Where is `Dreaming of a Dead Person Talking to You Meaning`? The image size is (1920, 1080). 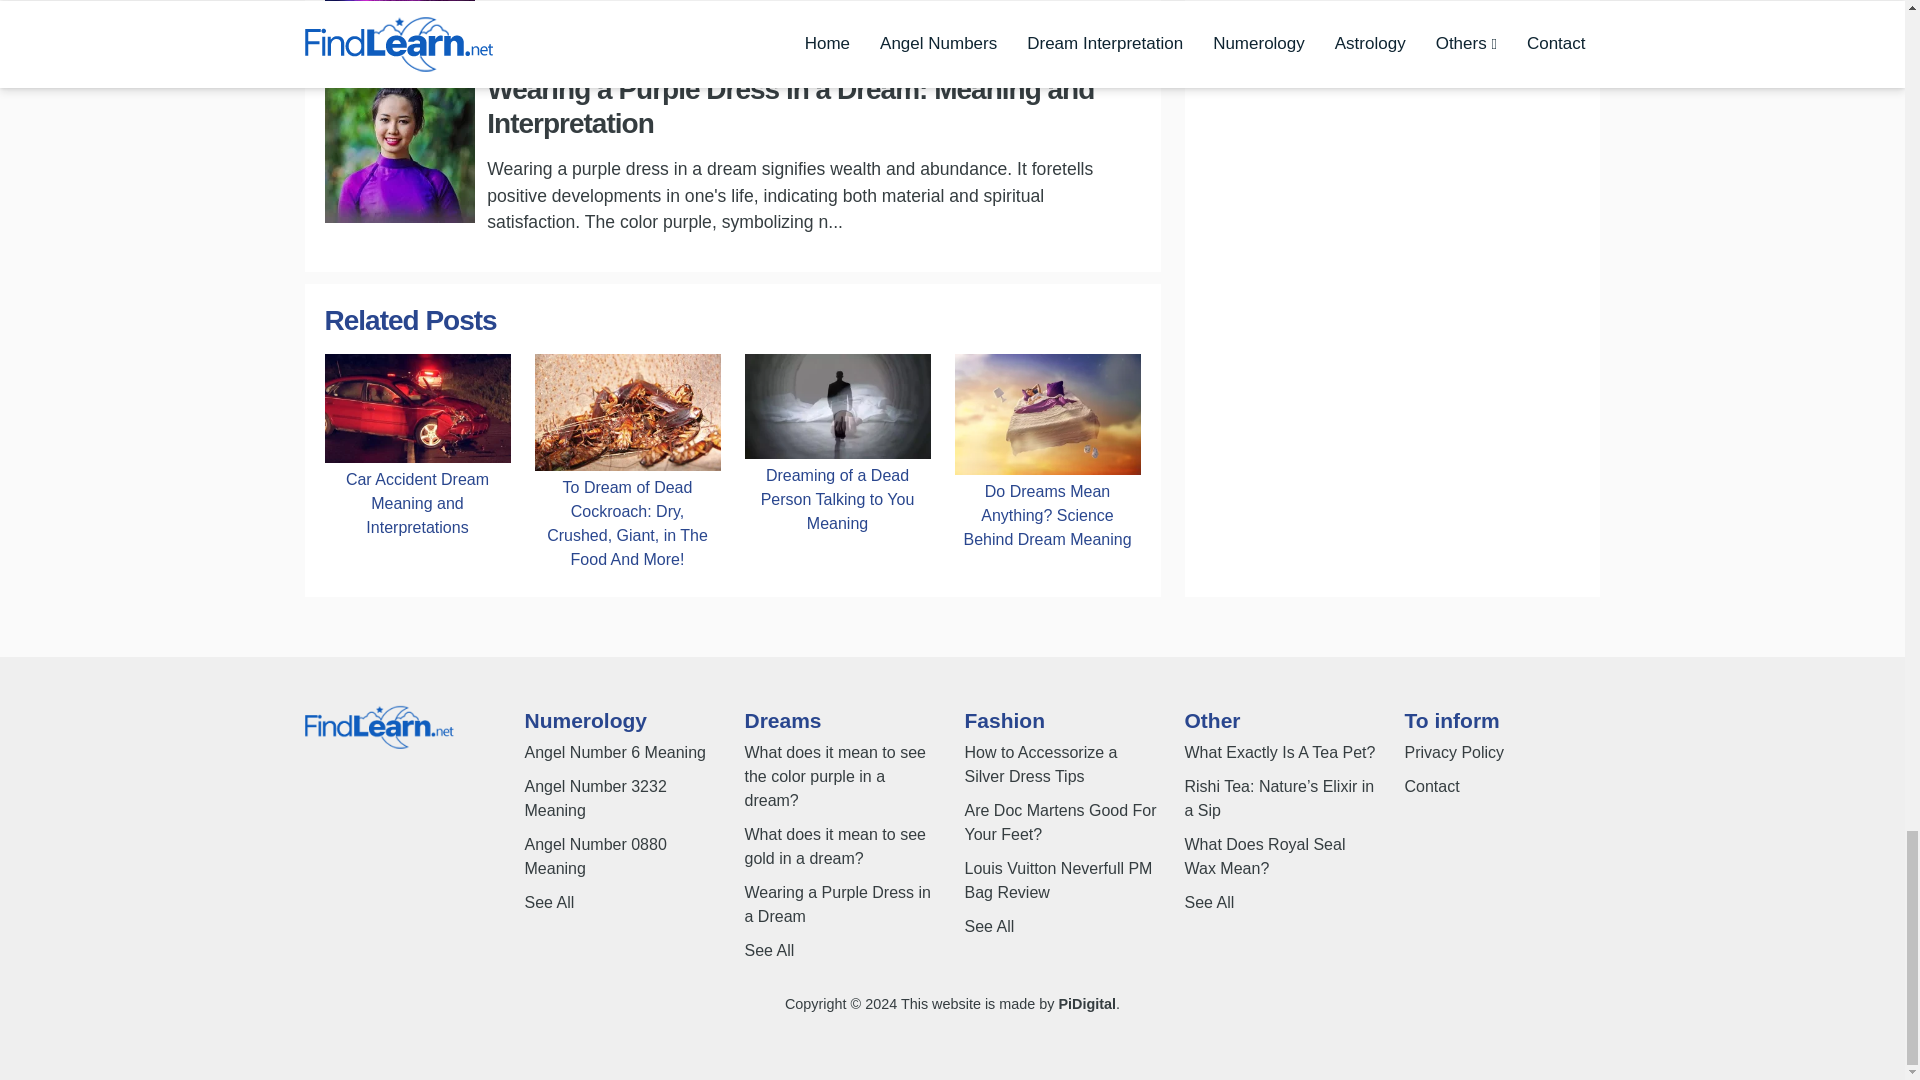 Dreaming of a Dead Person Talking to You Meaning is located at coordinates (836, 500).